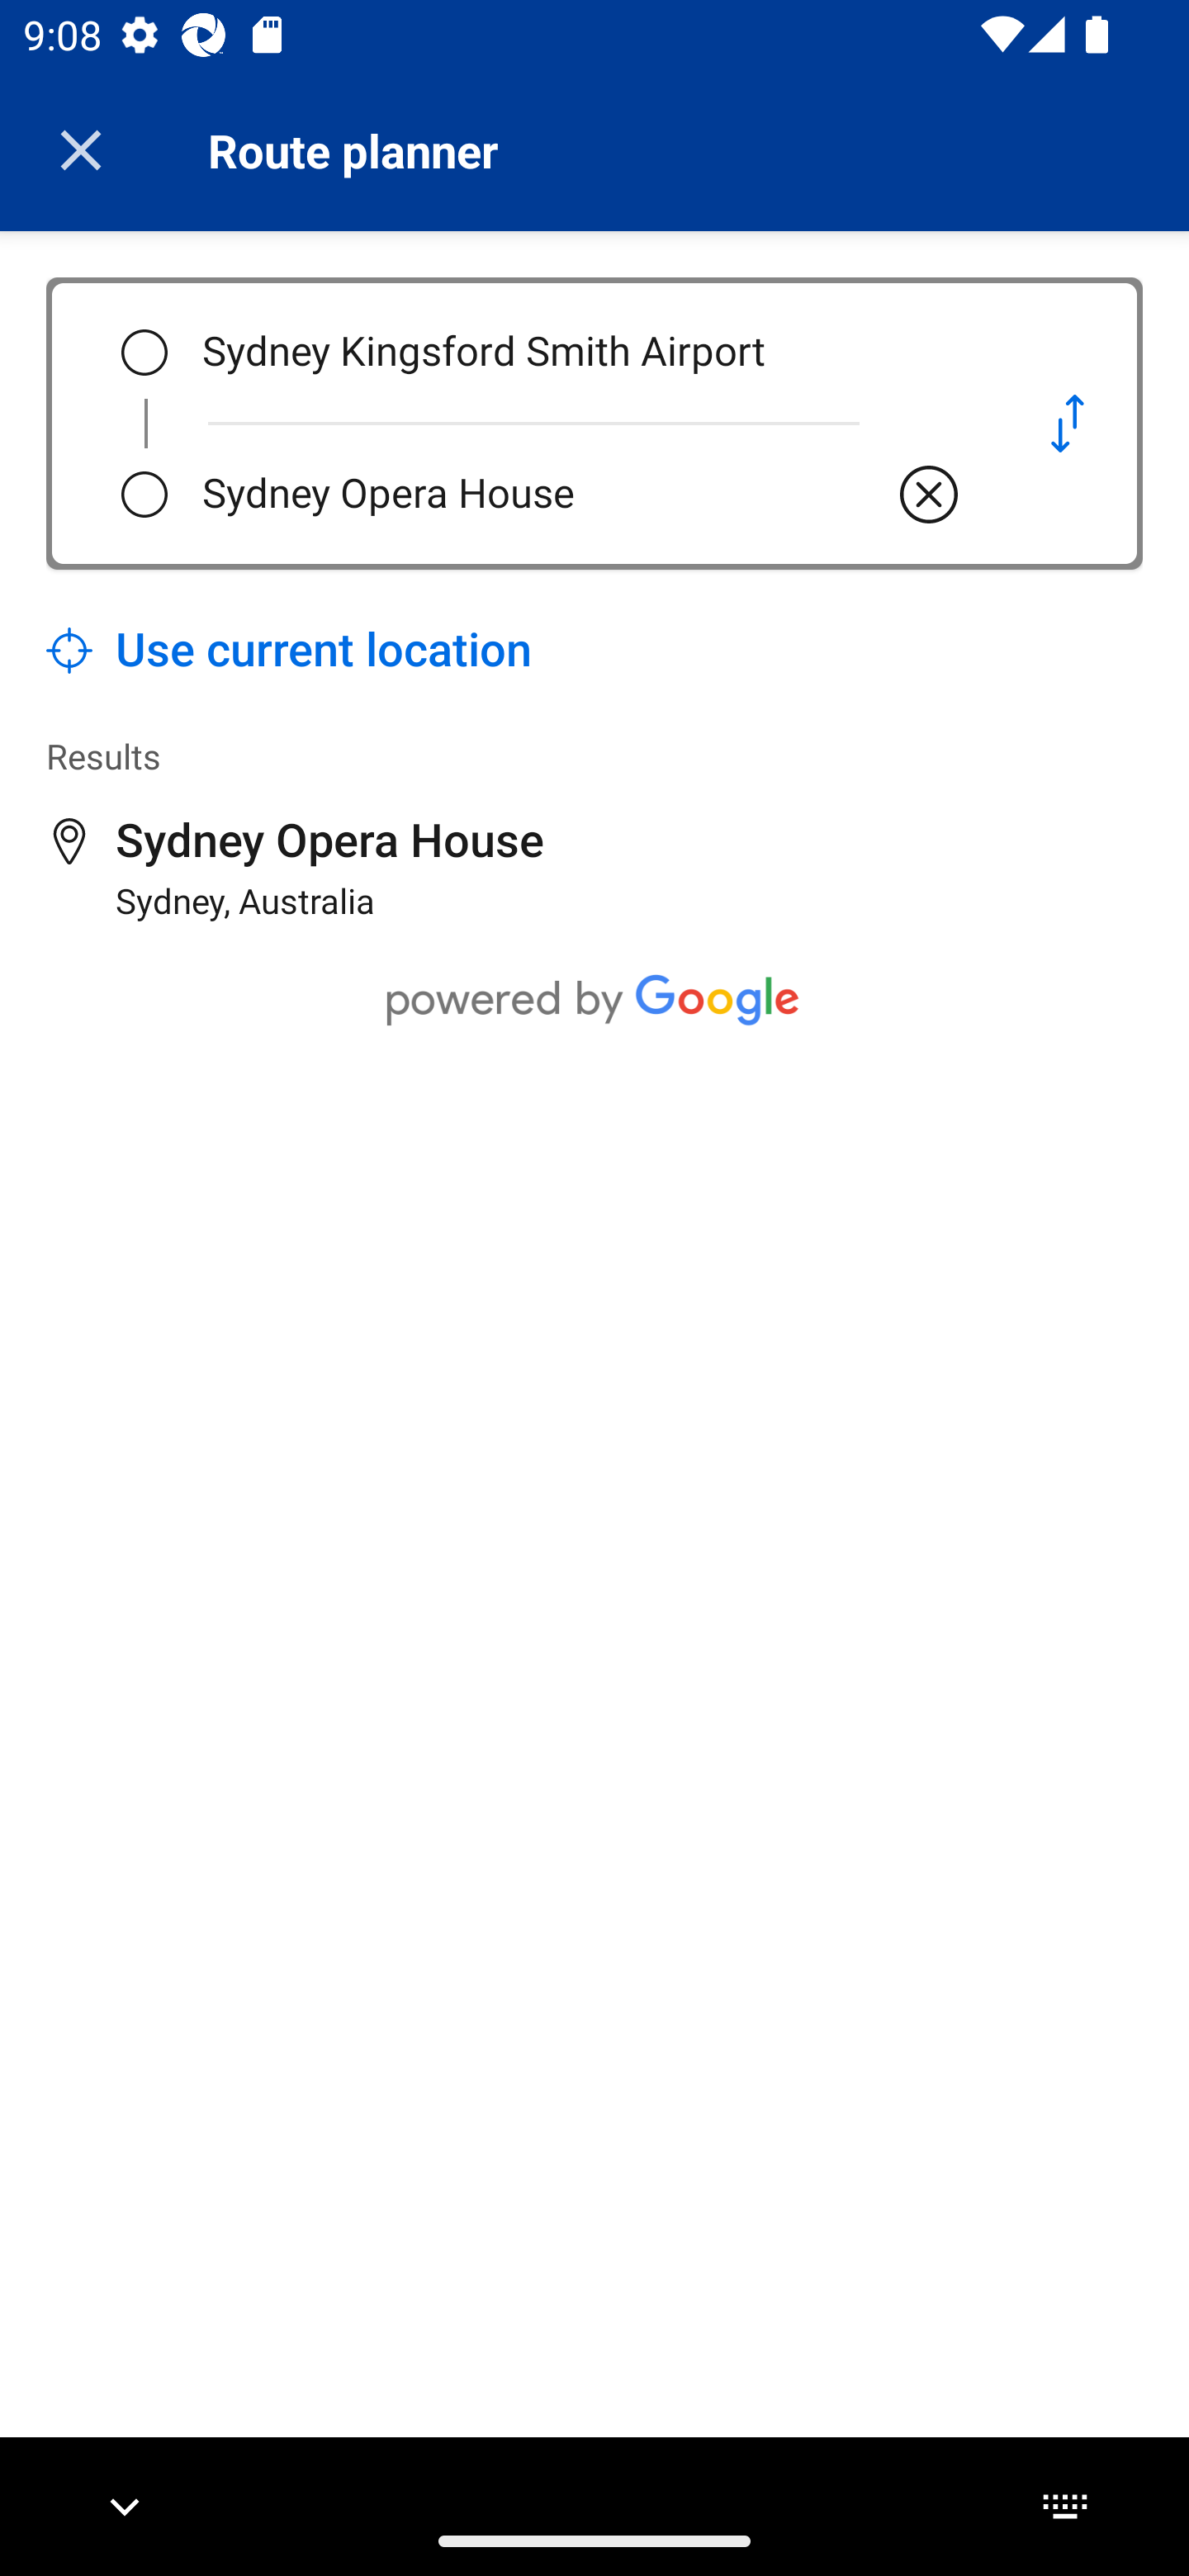  Describe the element at coordinates (289, 651) in the screenshot. I see `Use current location` at that location.